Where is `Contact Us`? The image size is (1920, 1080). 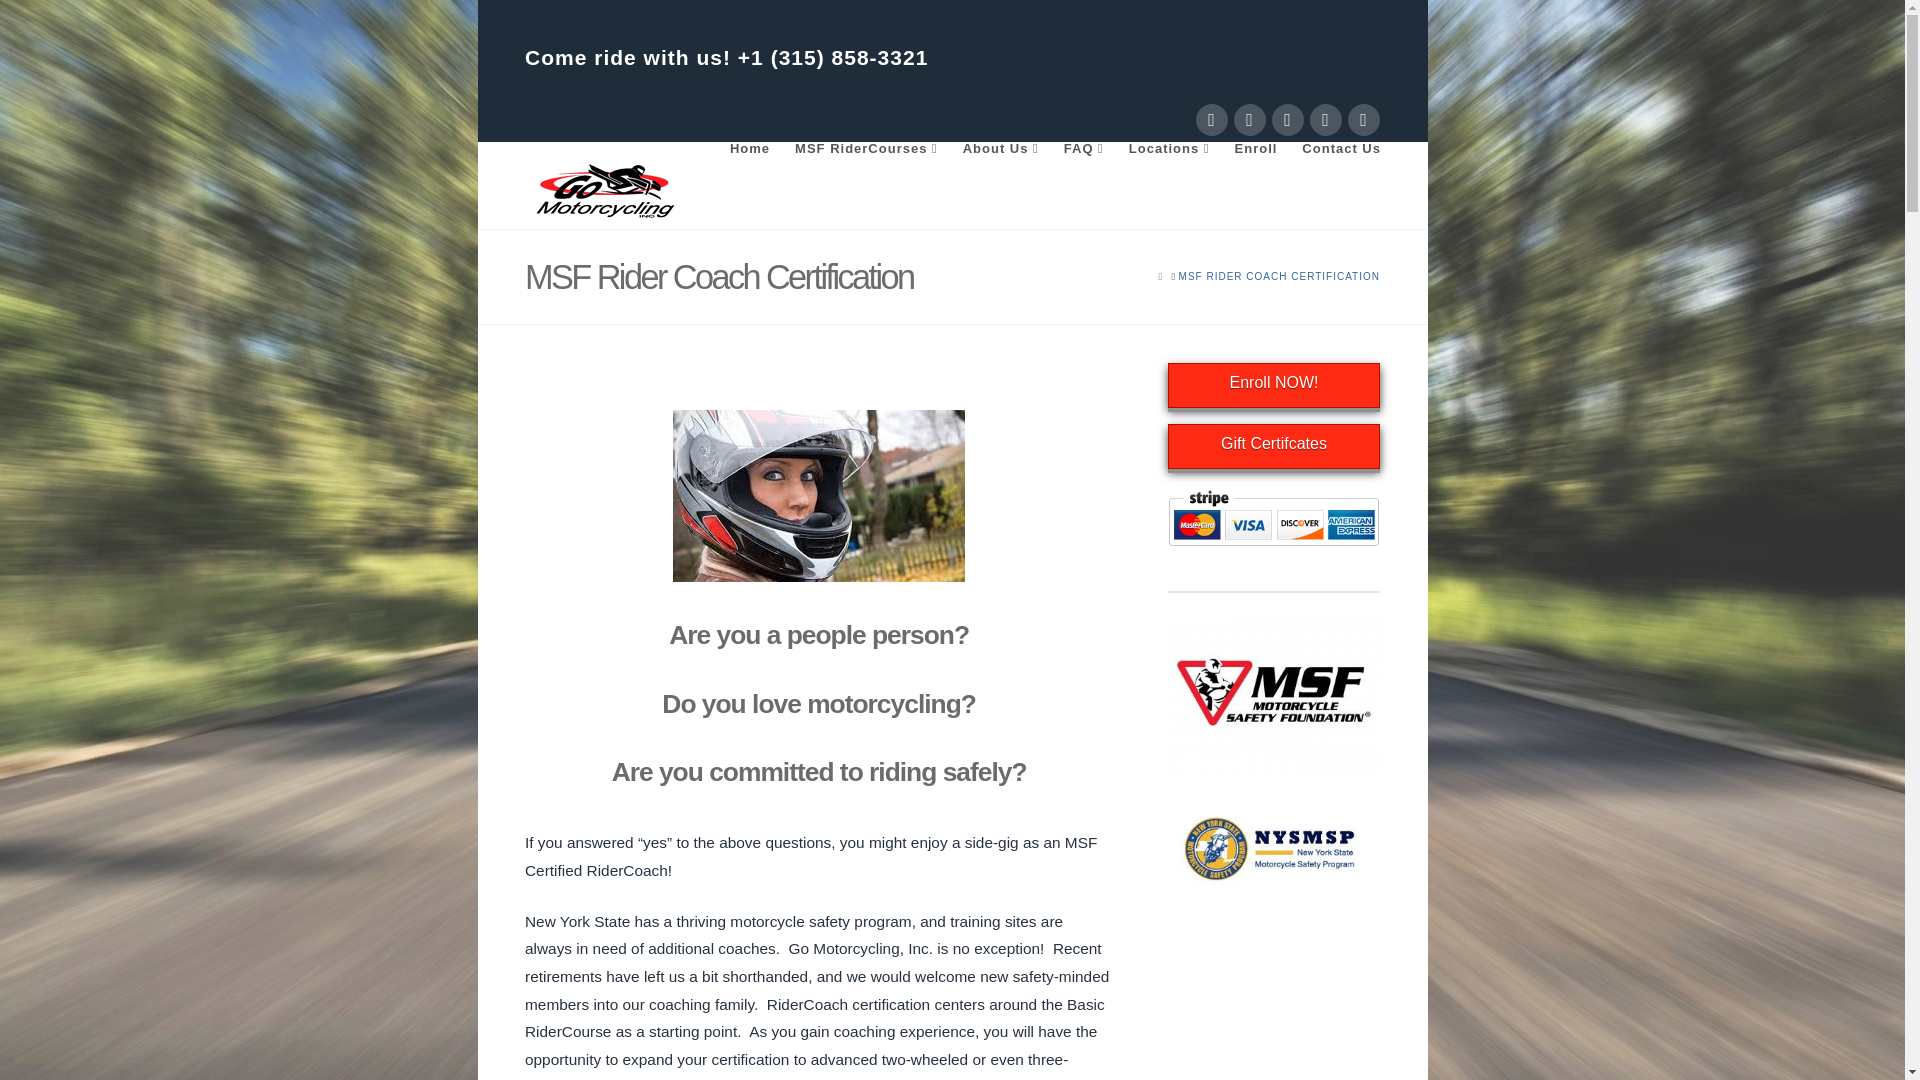
Contact Us is located at coordinates (1334, 156).